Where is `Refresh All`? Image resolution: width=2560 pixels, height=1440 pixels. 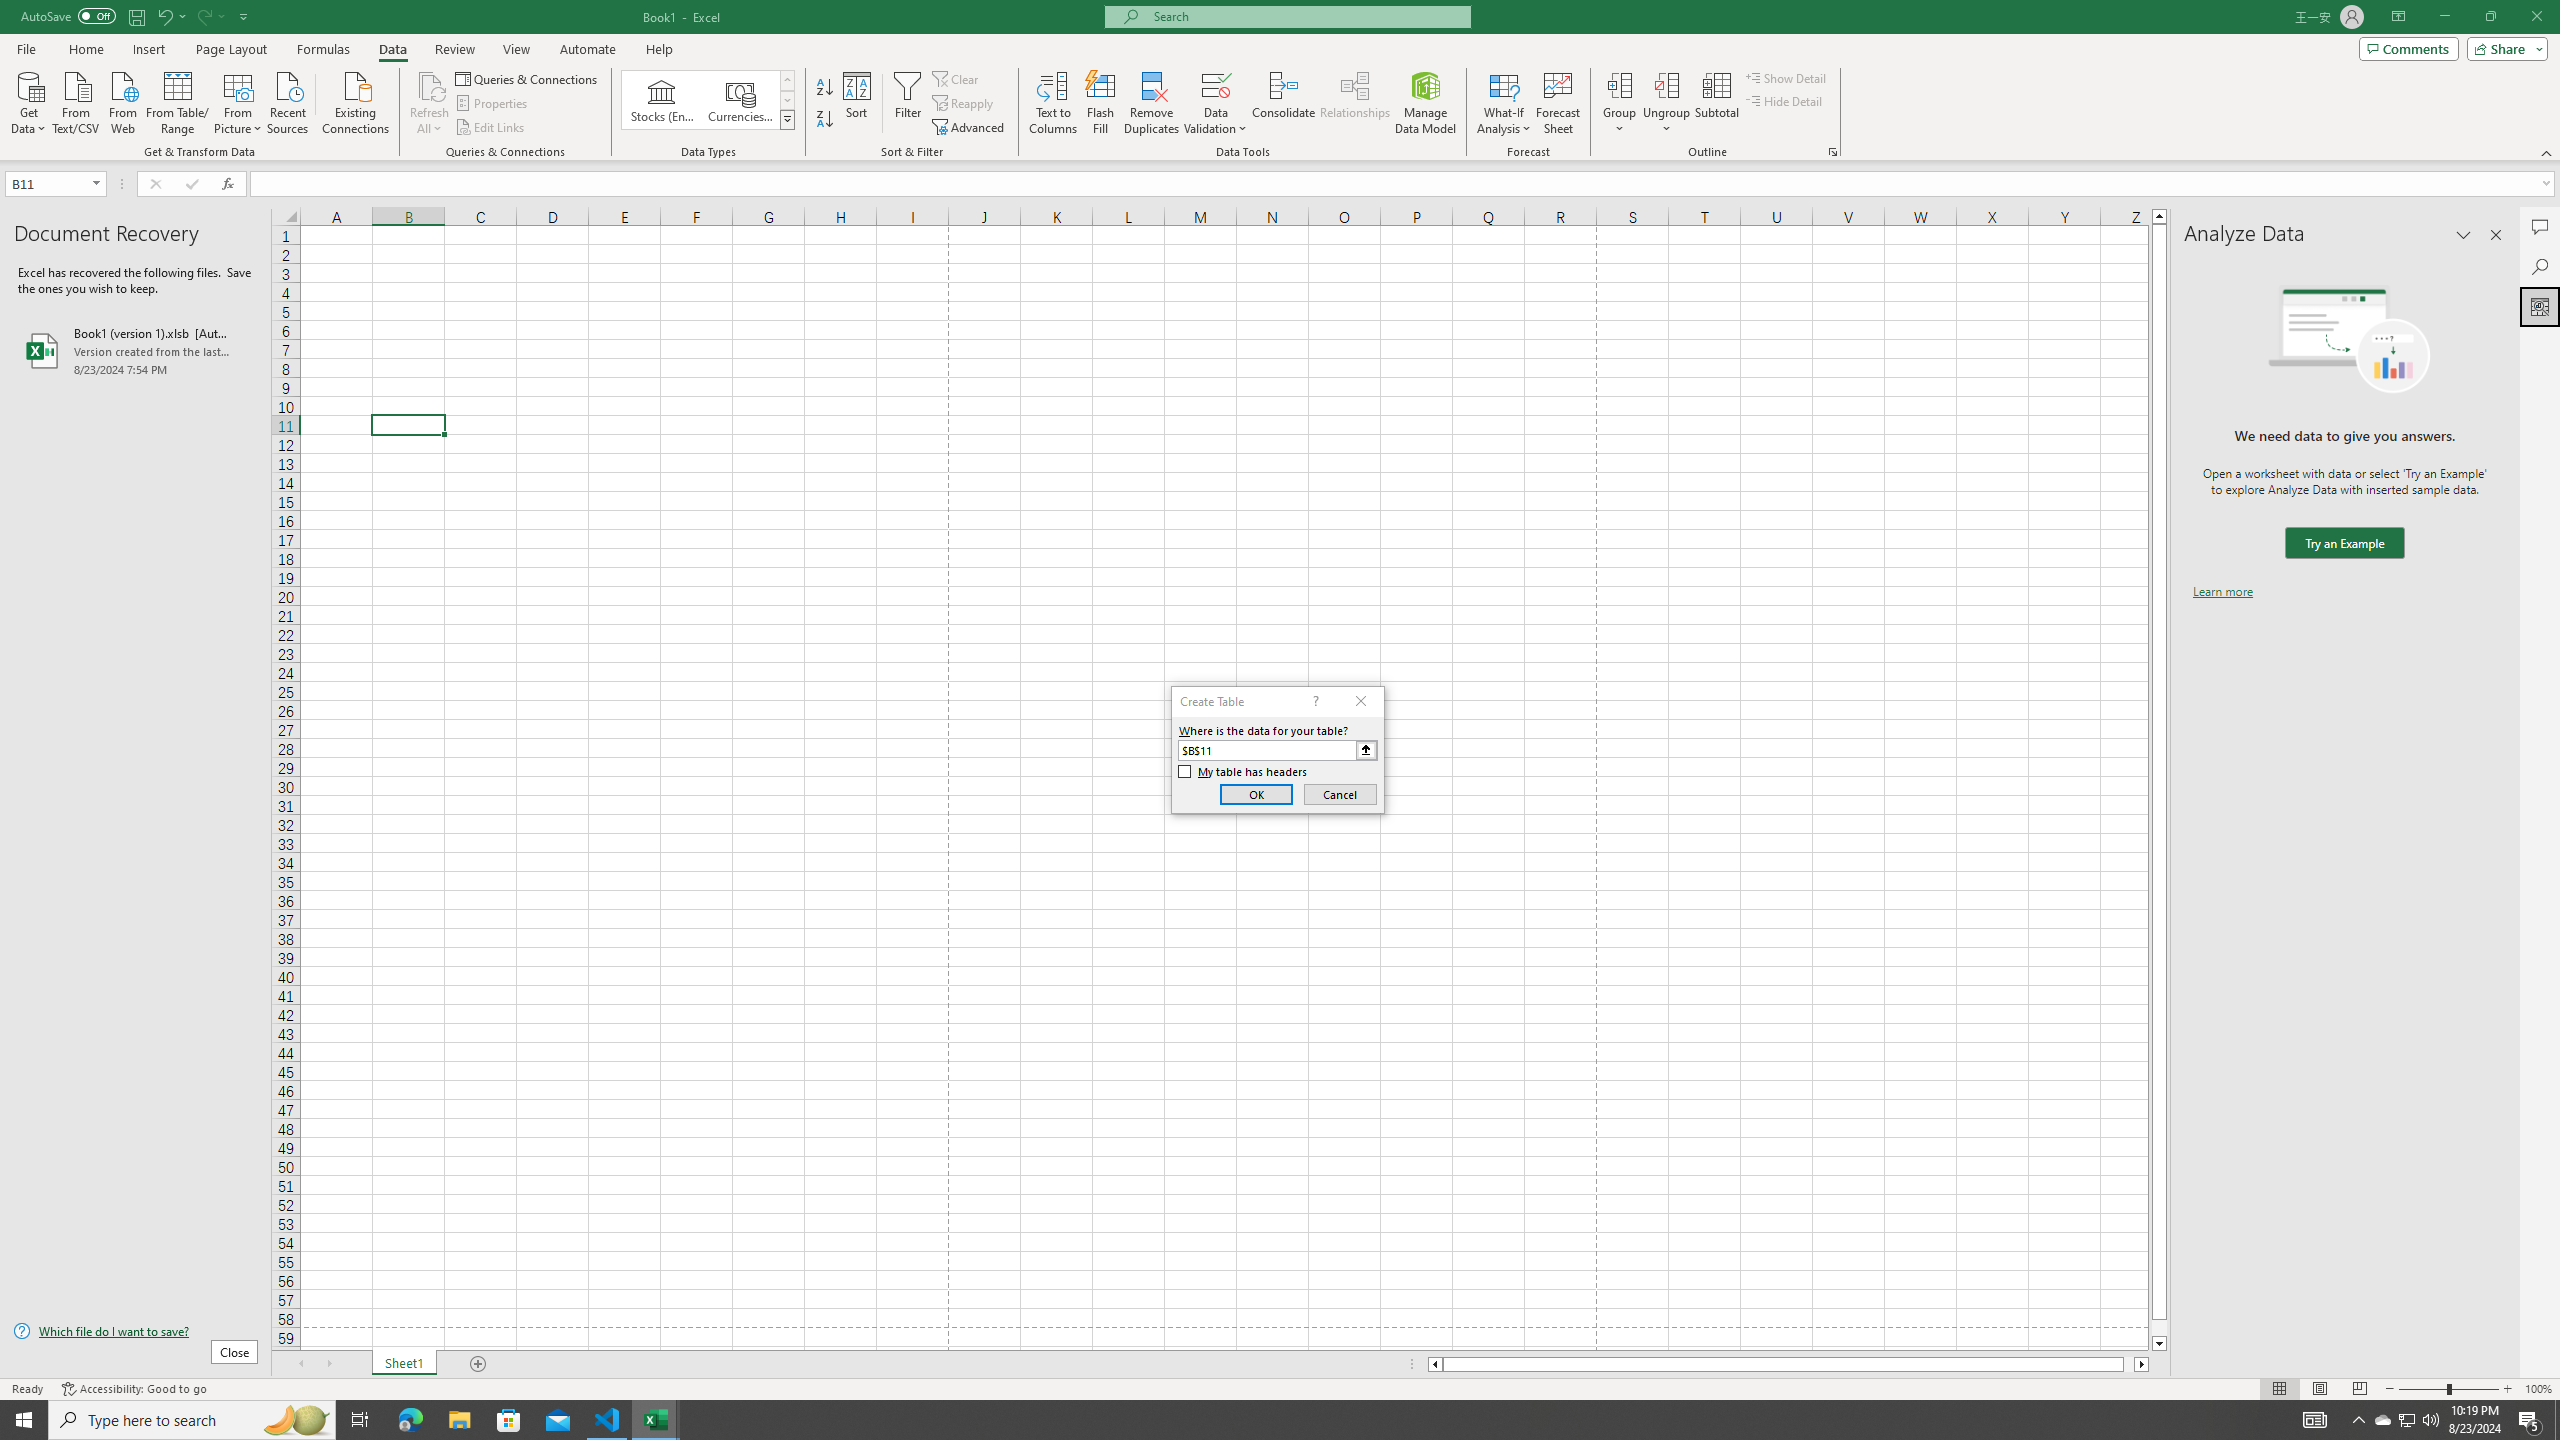 Refresh All is located at coordinates (430, 103).